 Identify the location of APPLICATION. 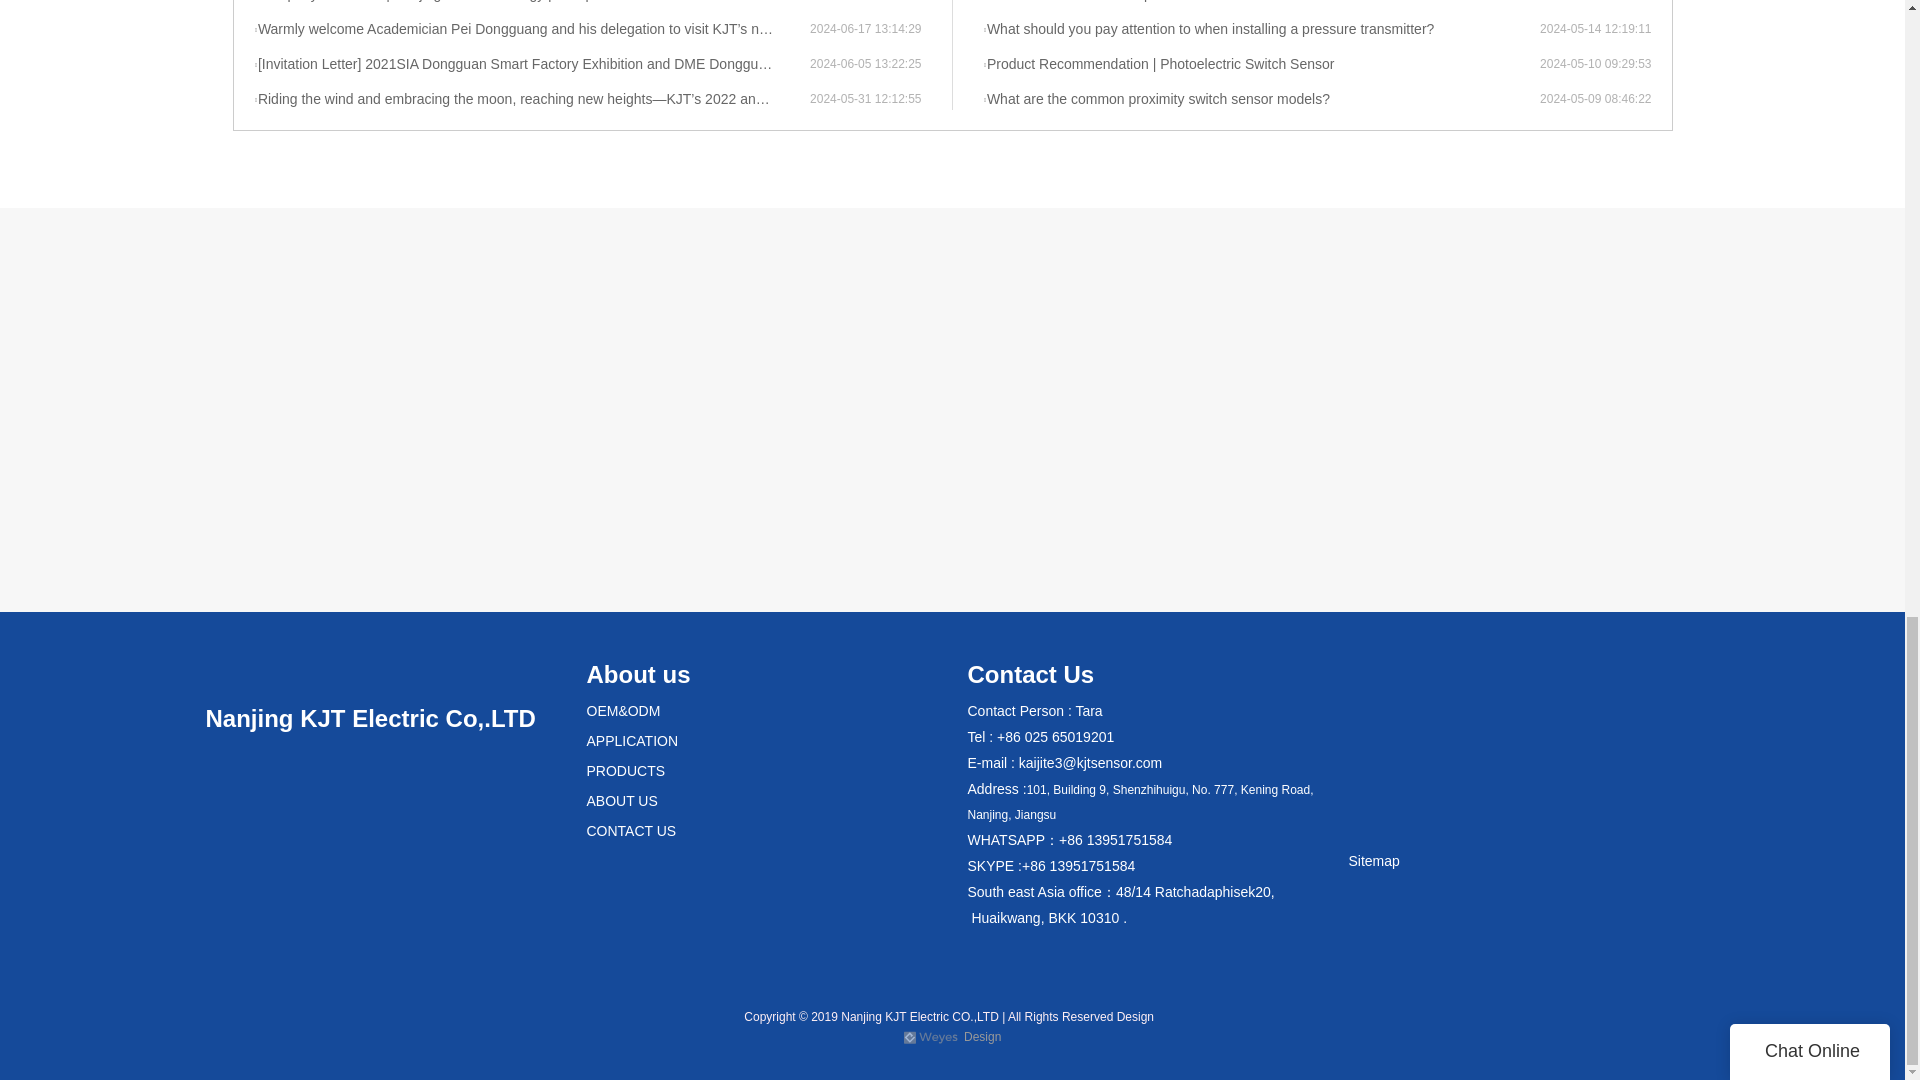
(631, 741).